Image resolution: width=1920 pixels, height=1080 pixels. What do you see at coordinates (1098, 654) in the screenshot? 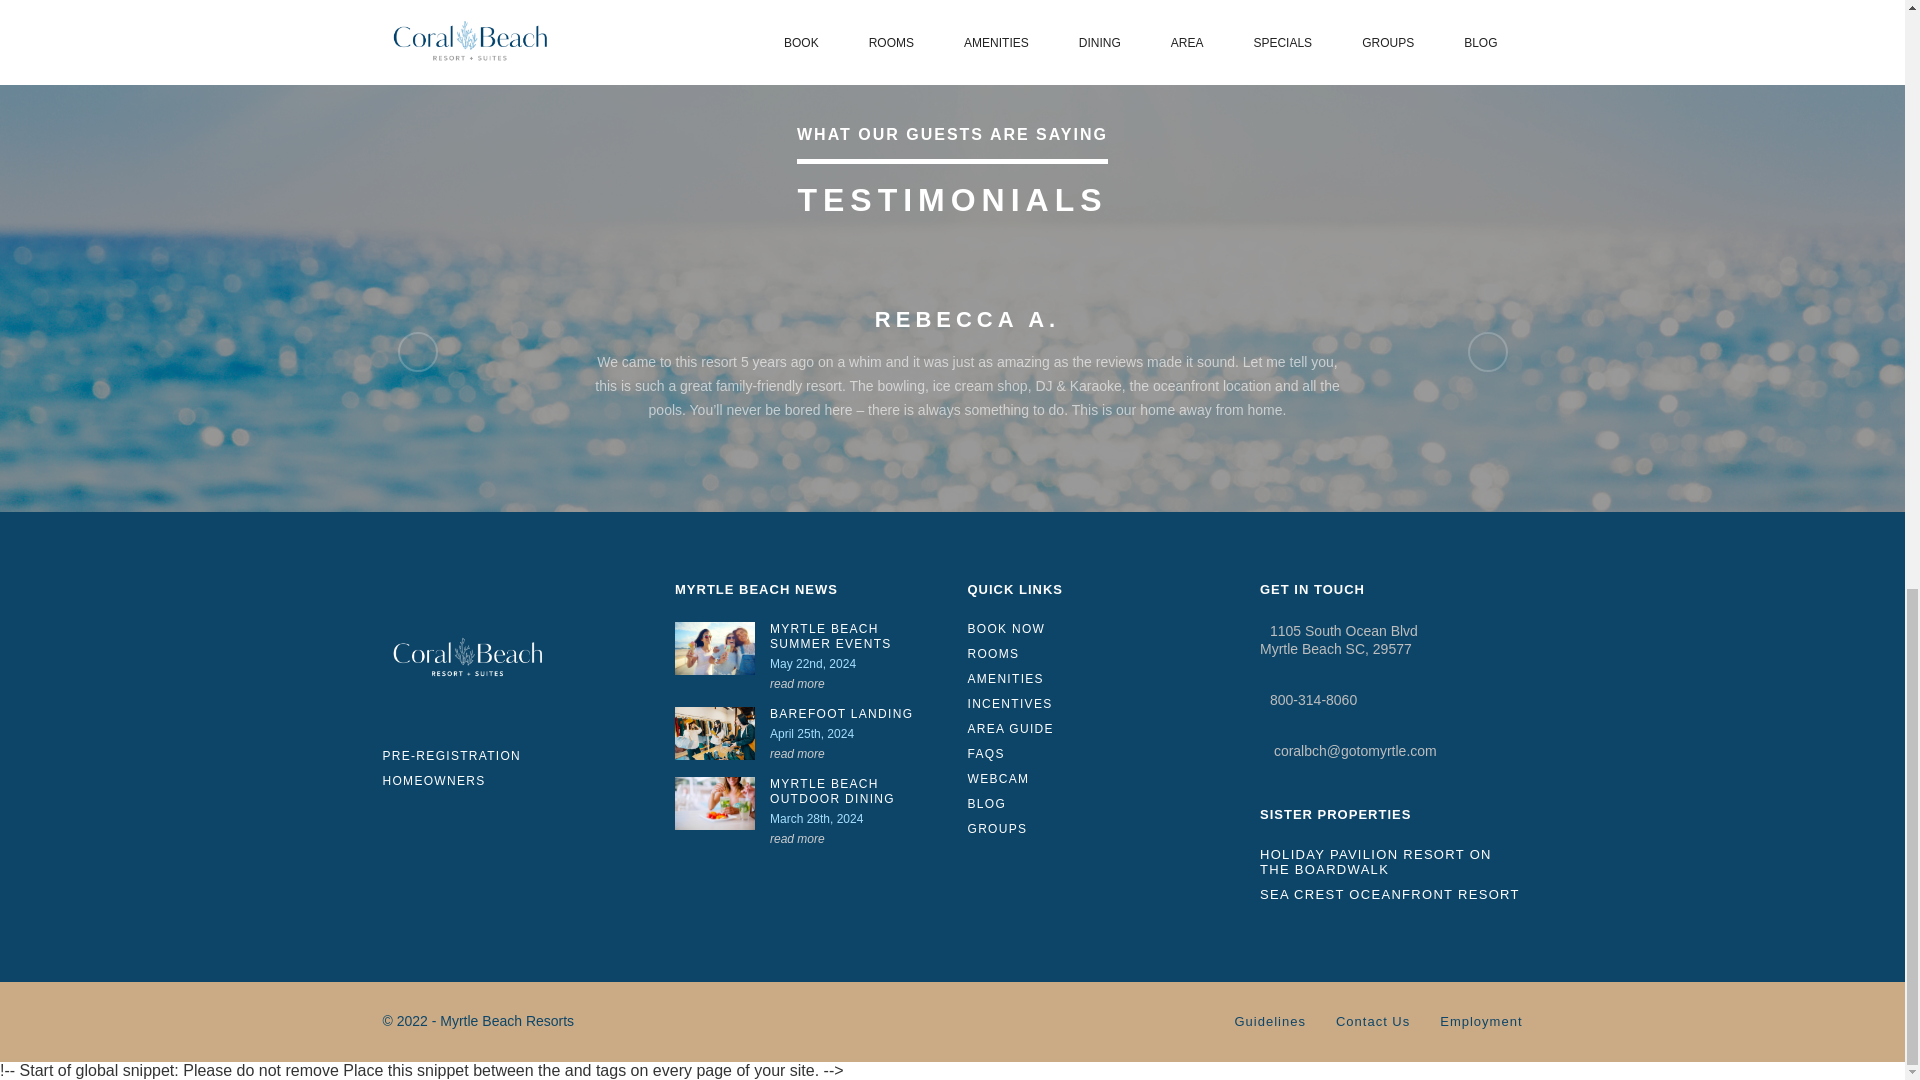
I see `ROOMS` at bounding box center [1098, 654].